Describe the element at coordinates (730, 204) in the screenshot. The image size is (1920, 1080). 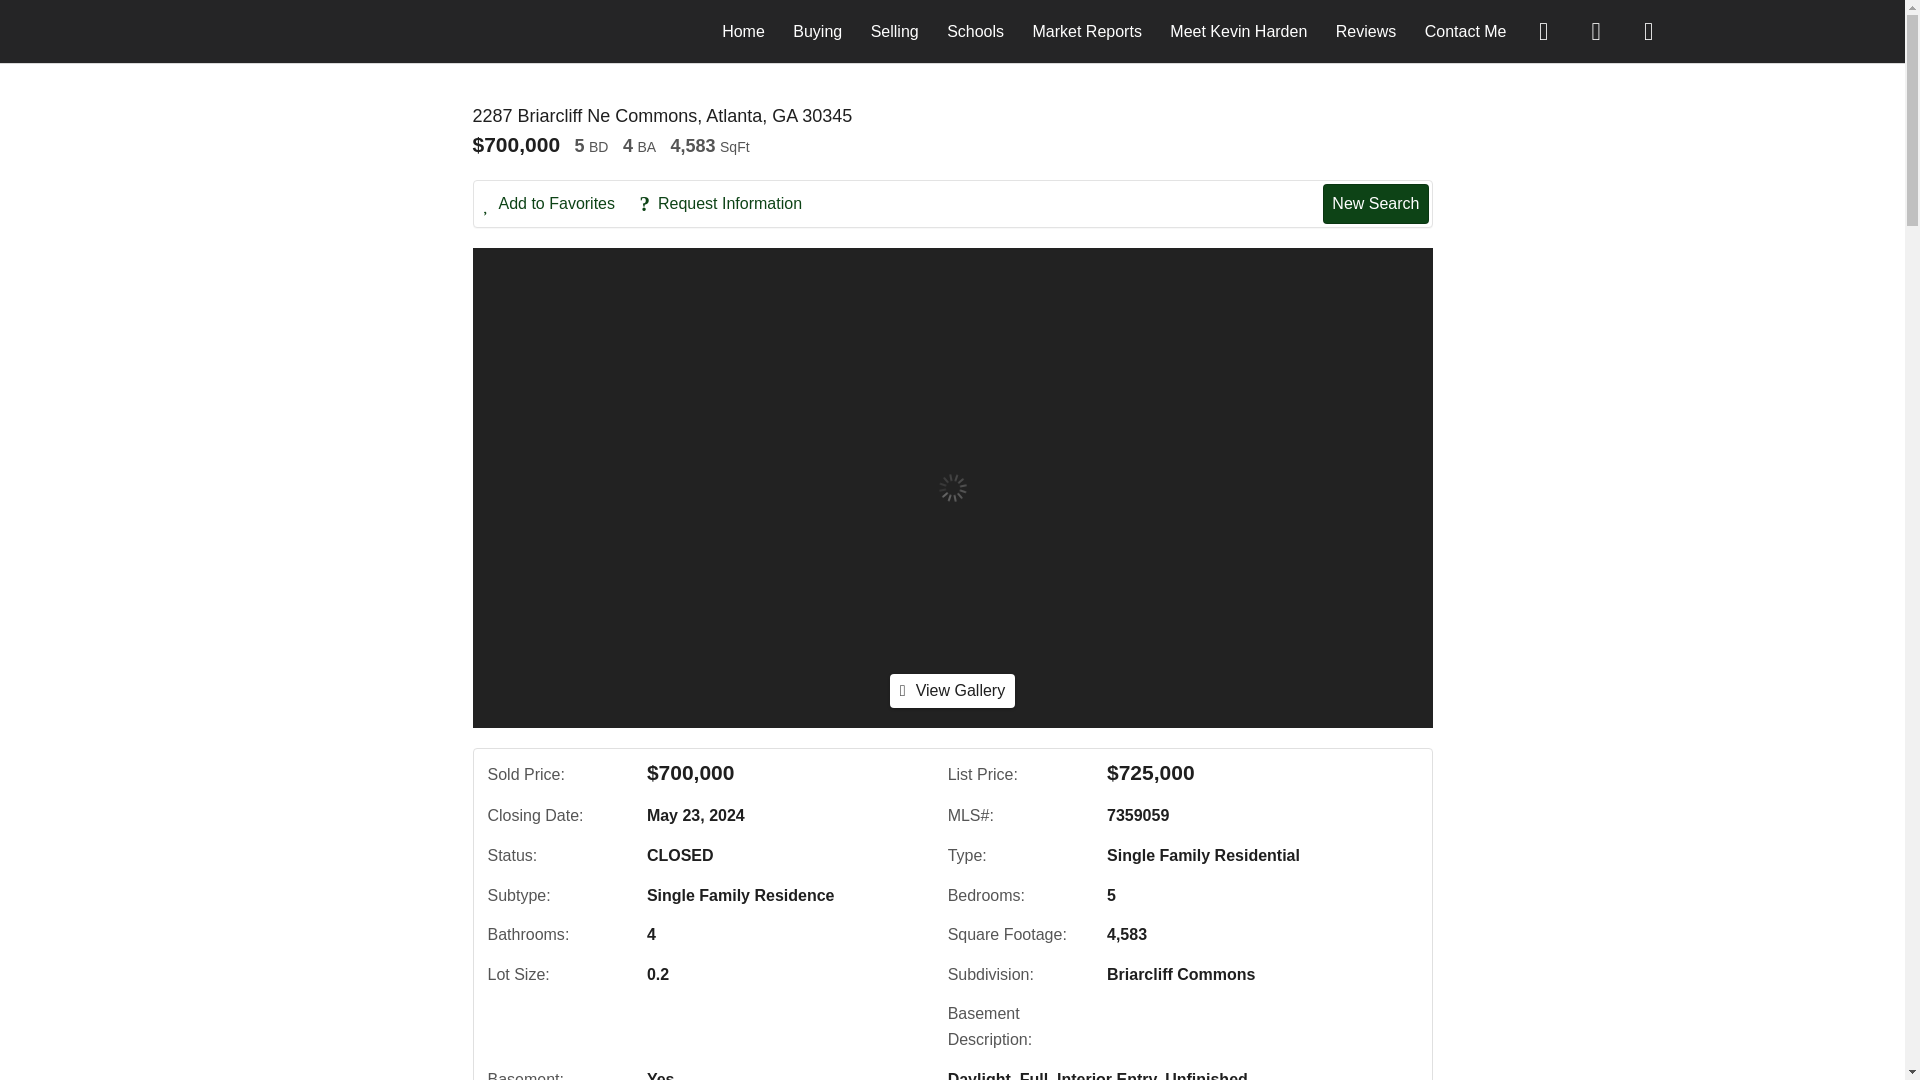
I see `Request Information` at that location.